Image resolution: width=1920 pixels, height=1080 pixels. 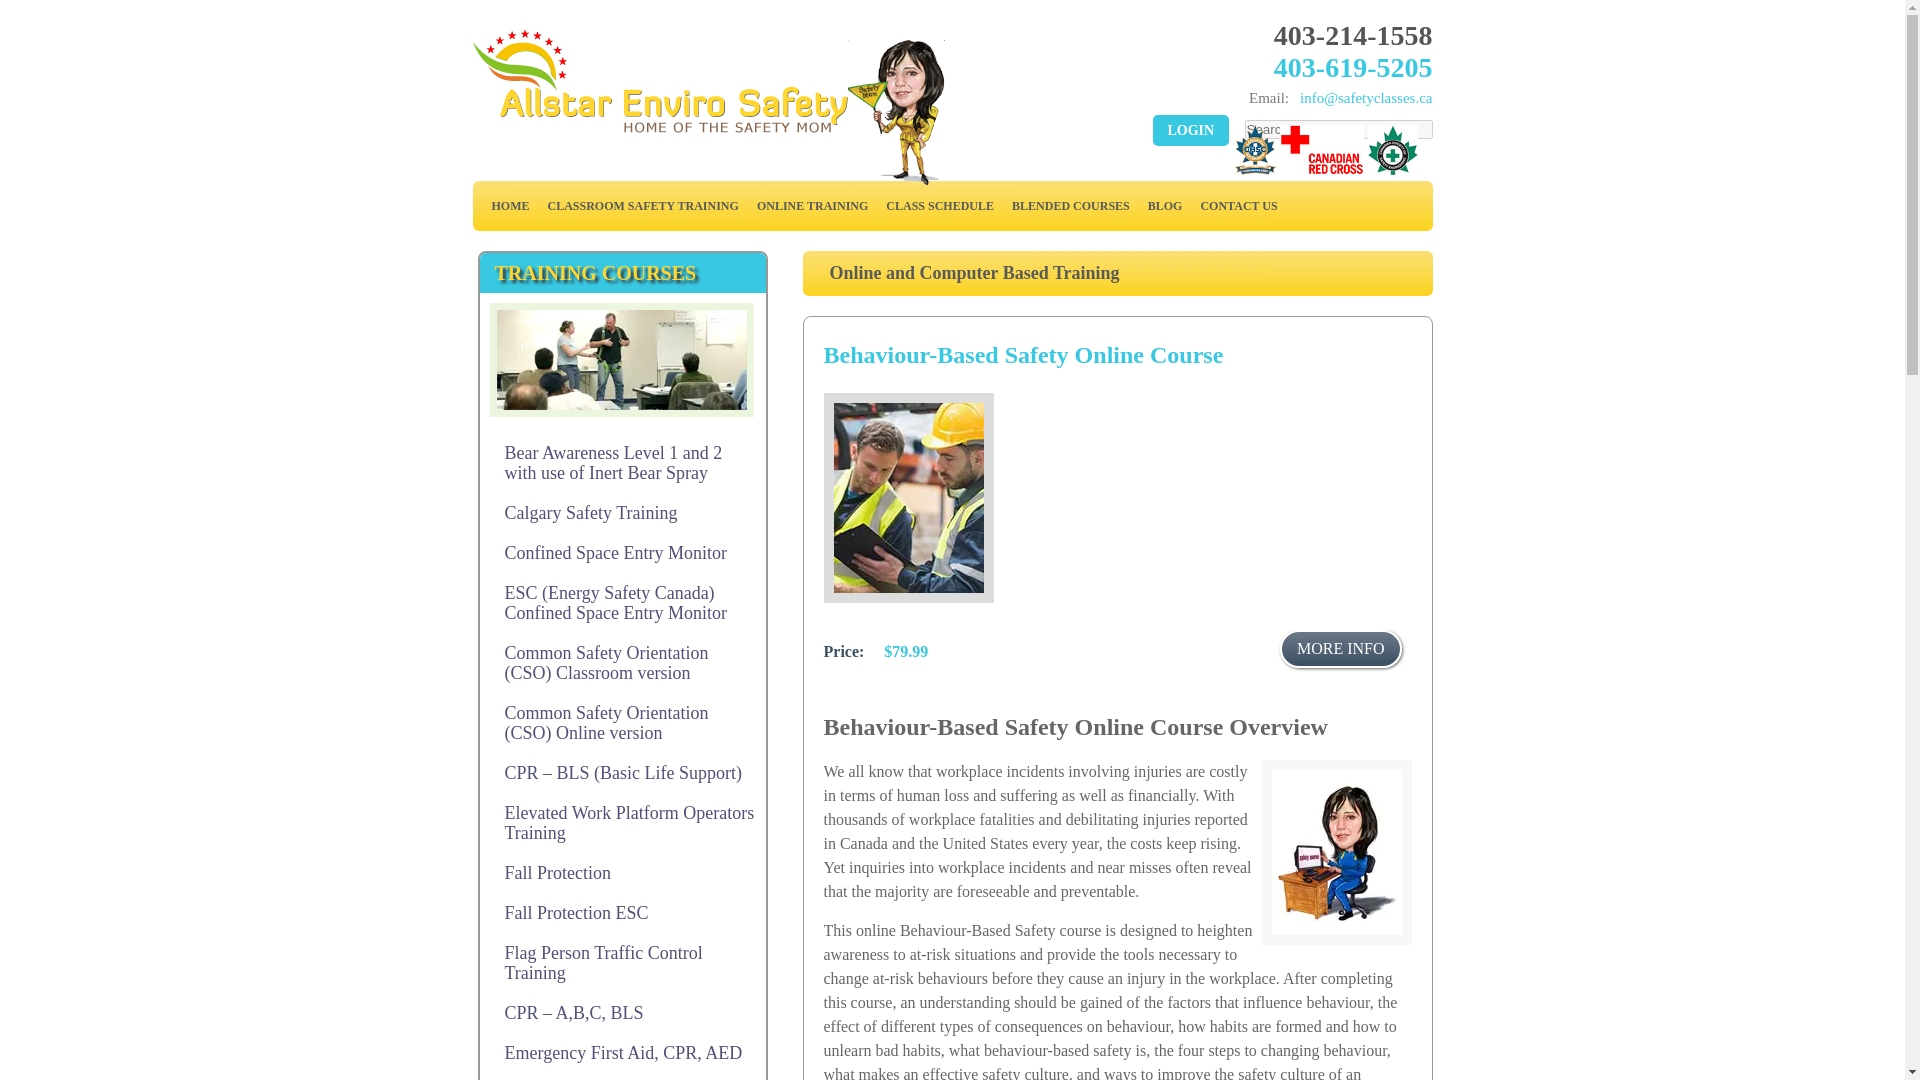 What do you see at coordinates (1340, 648) in the screenshot?
I see `MORE INFO` at bounding box center [1340, 648].